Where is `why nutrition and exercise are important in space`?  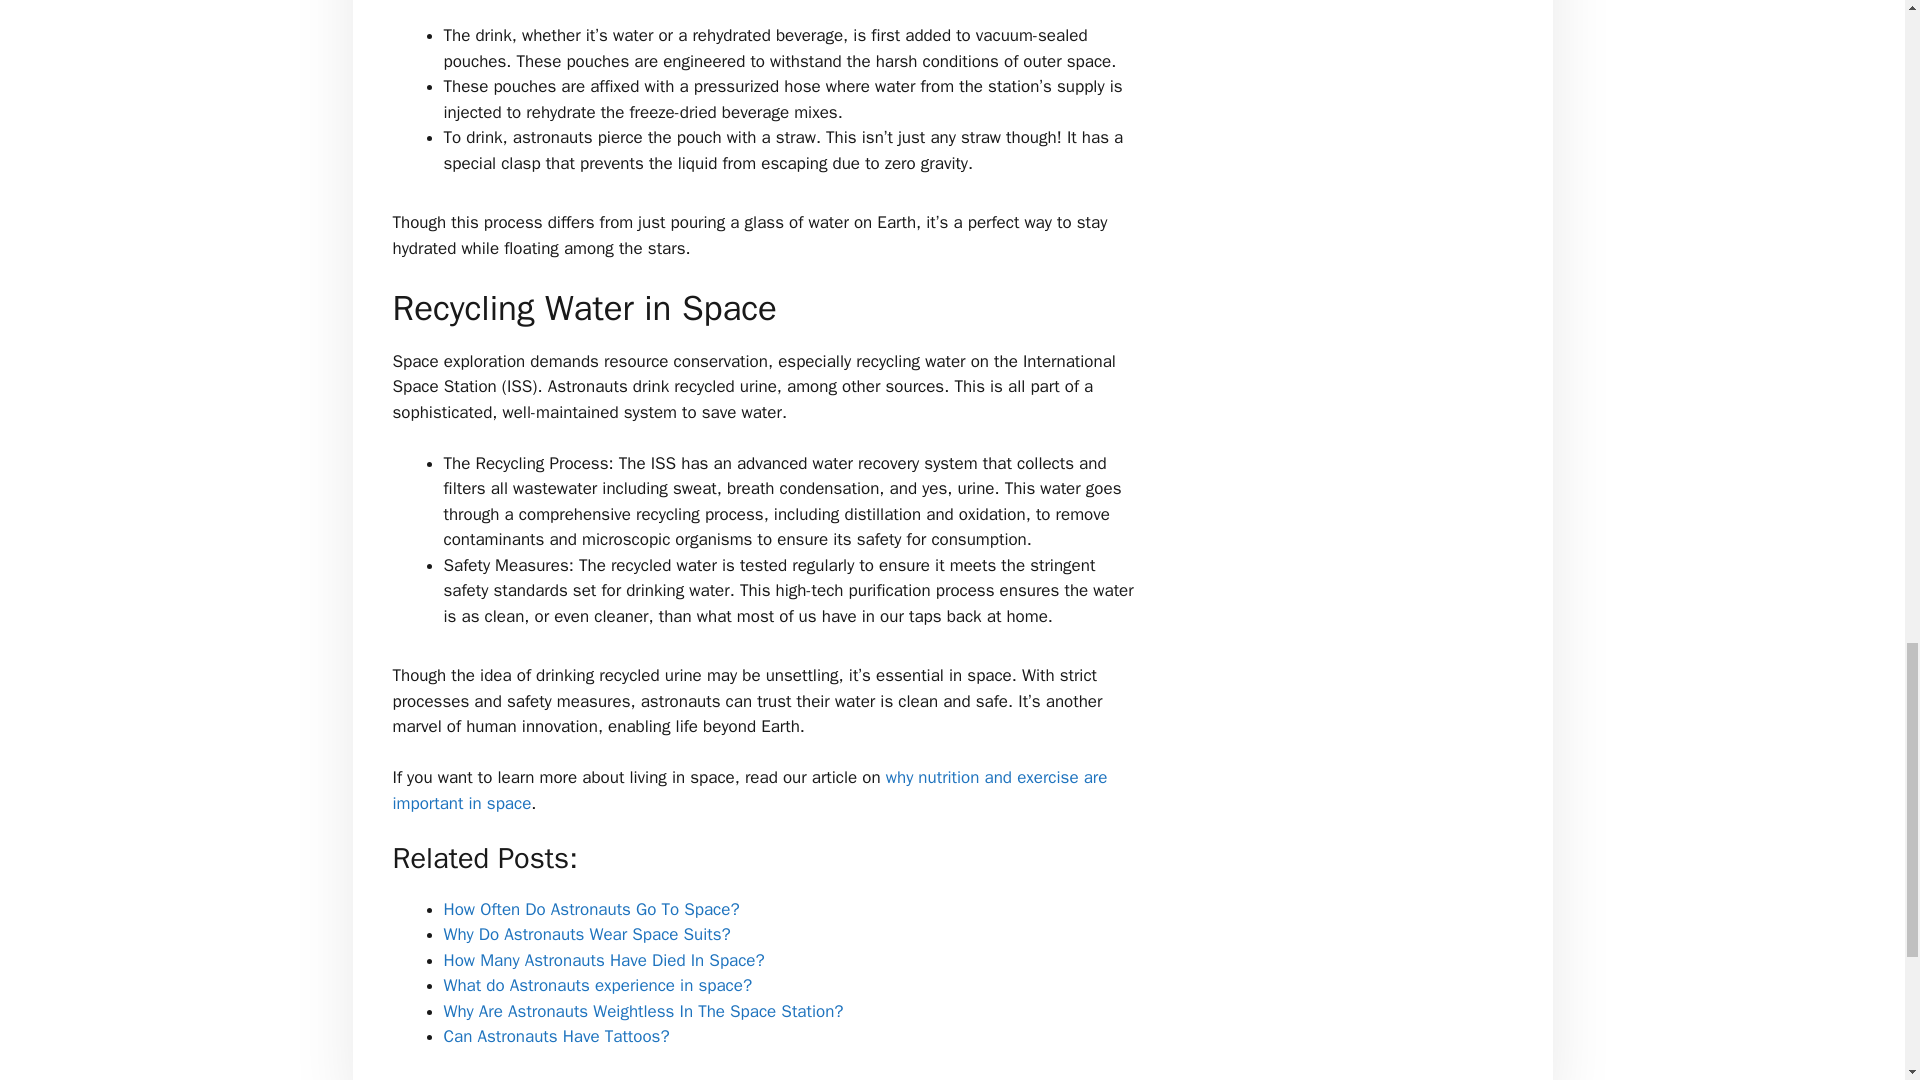 why nutrition and exercise are important in space is located at coordinates (749, 790).